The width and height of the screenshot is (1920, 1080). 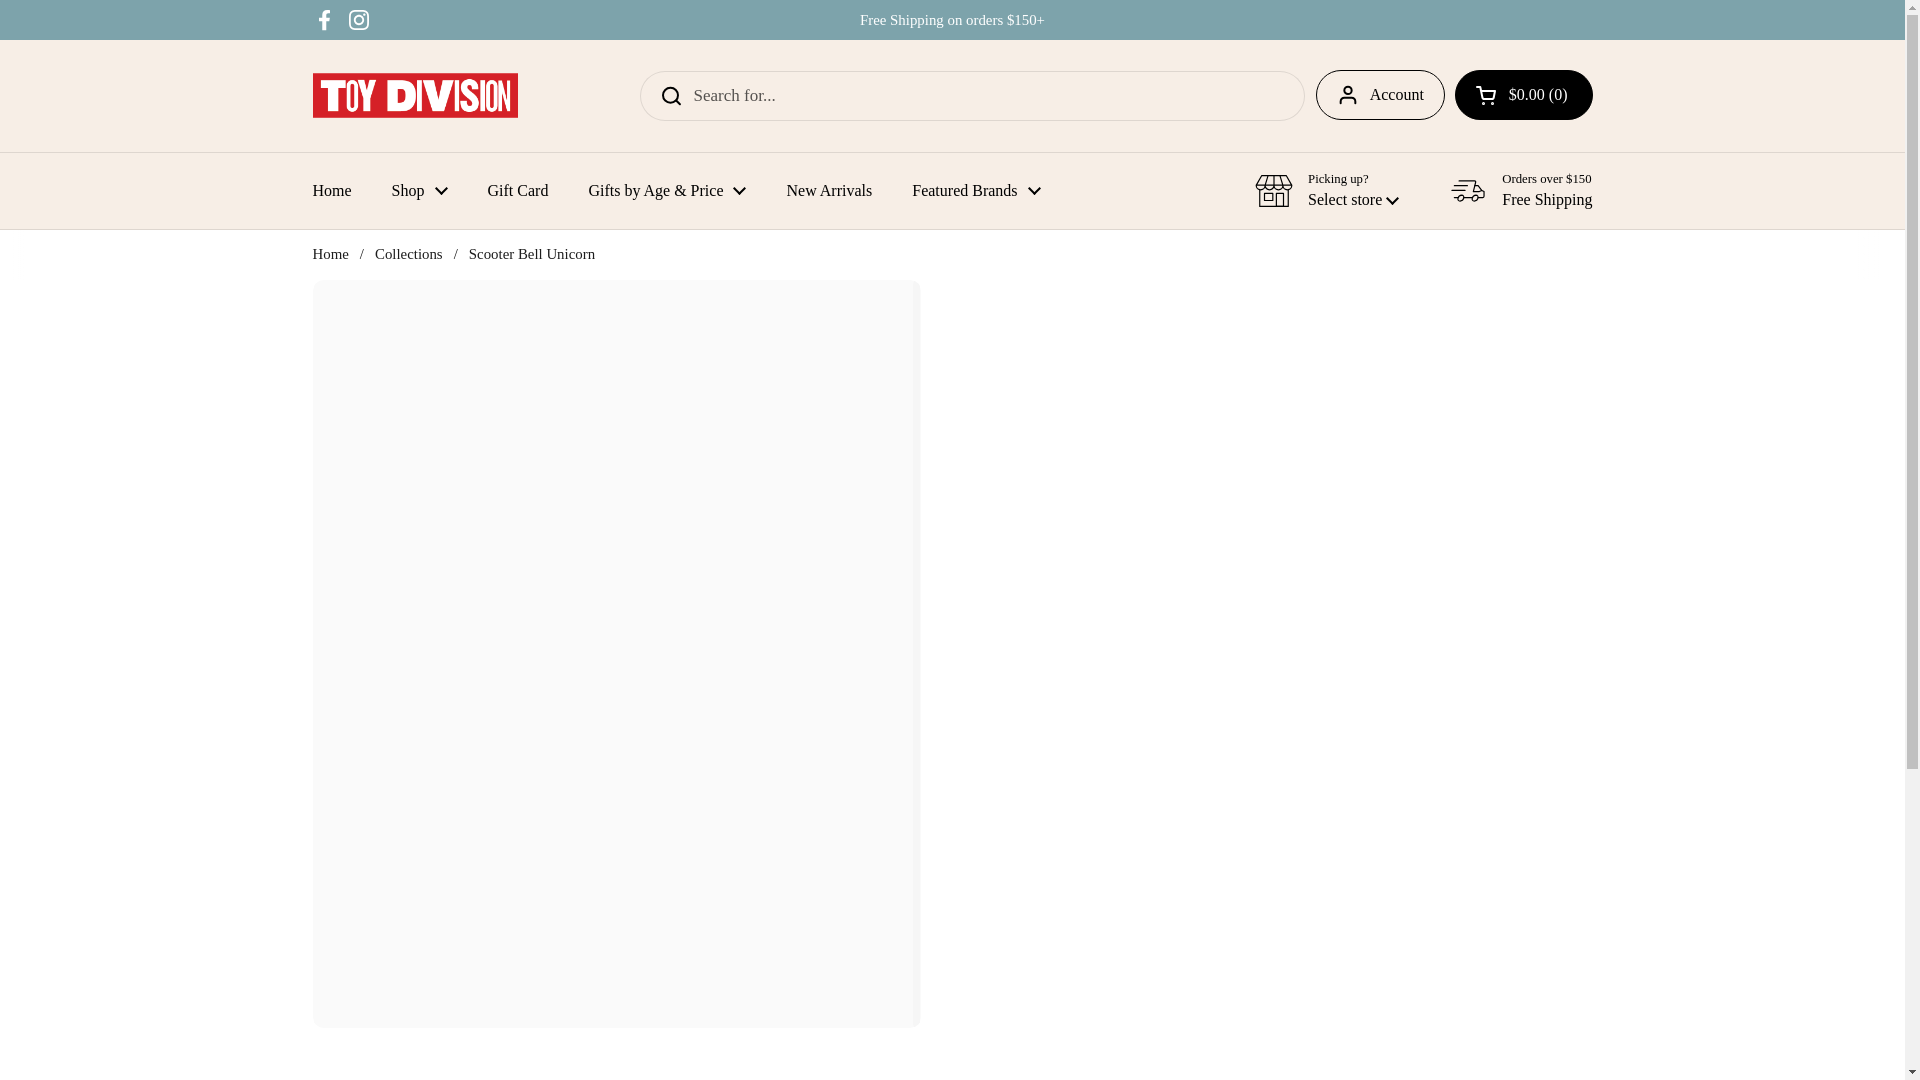 What do you see at coordinates (358, 20) in the screenshot?
I see `Instagram` at bounding box center [358, 20].